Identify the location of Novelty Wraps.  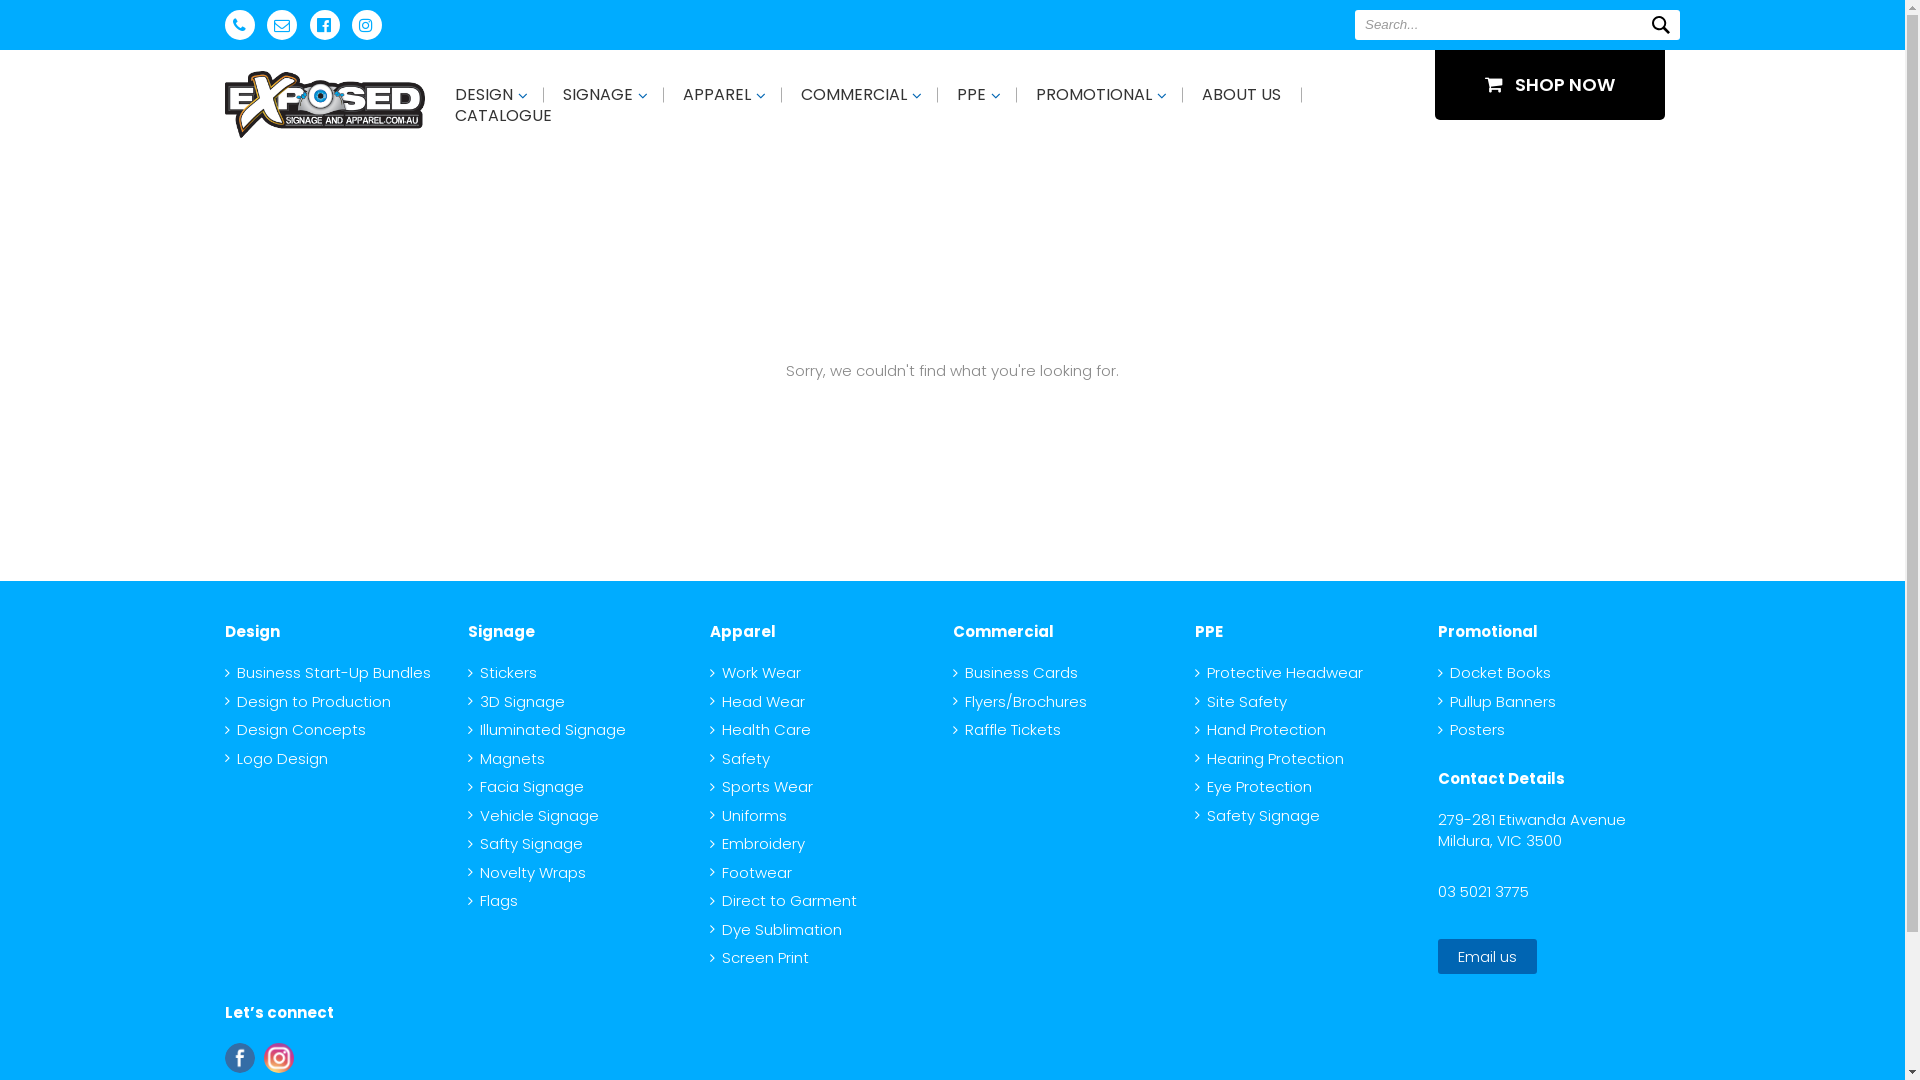
(527, 872).